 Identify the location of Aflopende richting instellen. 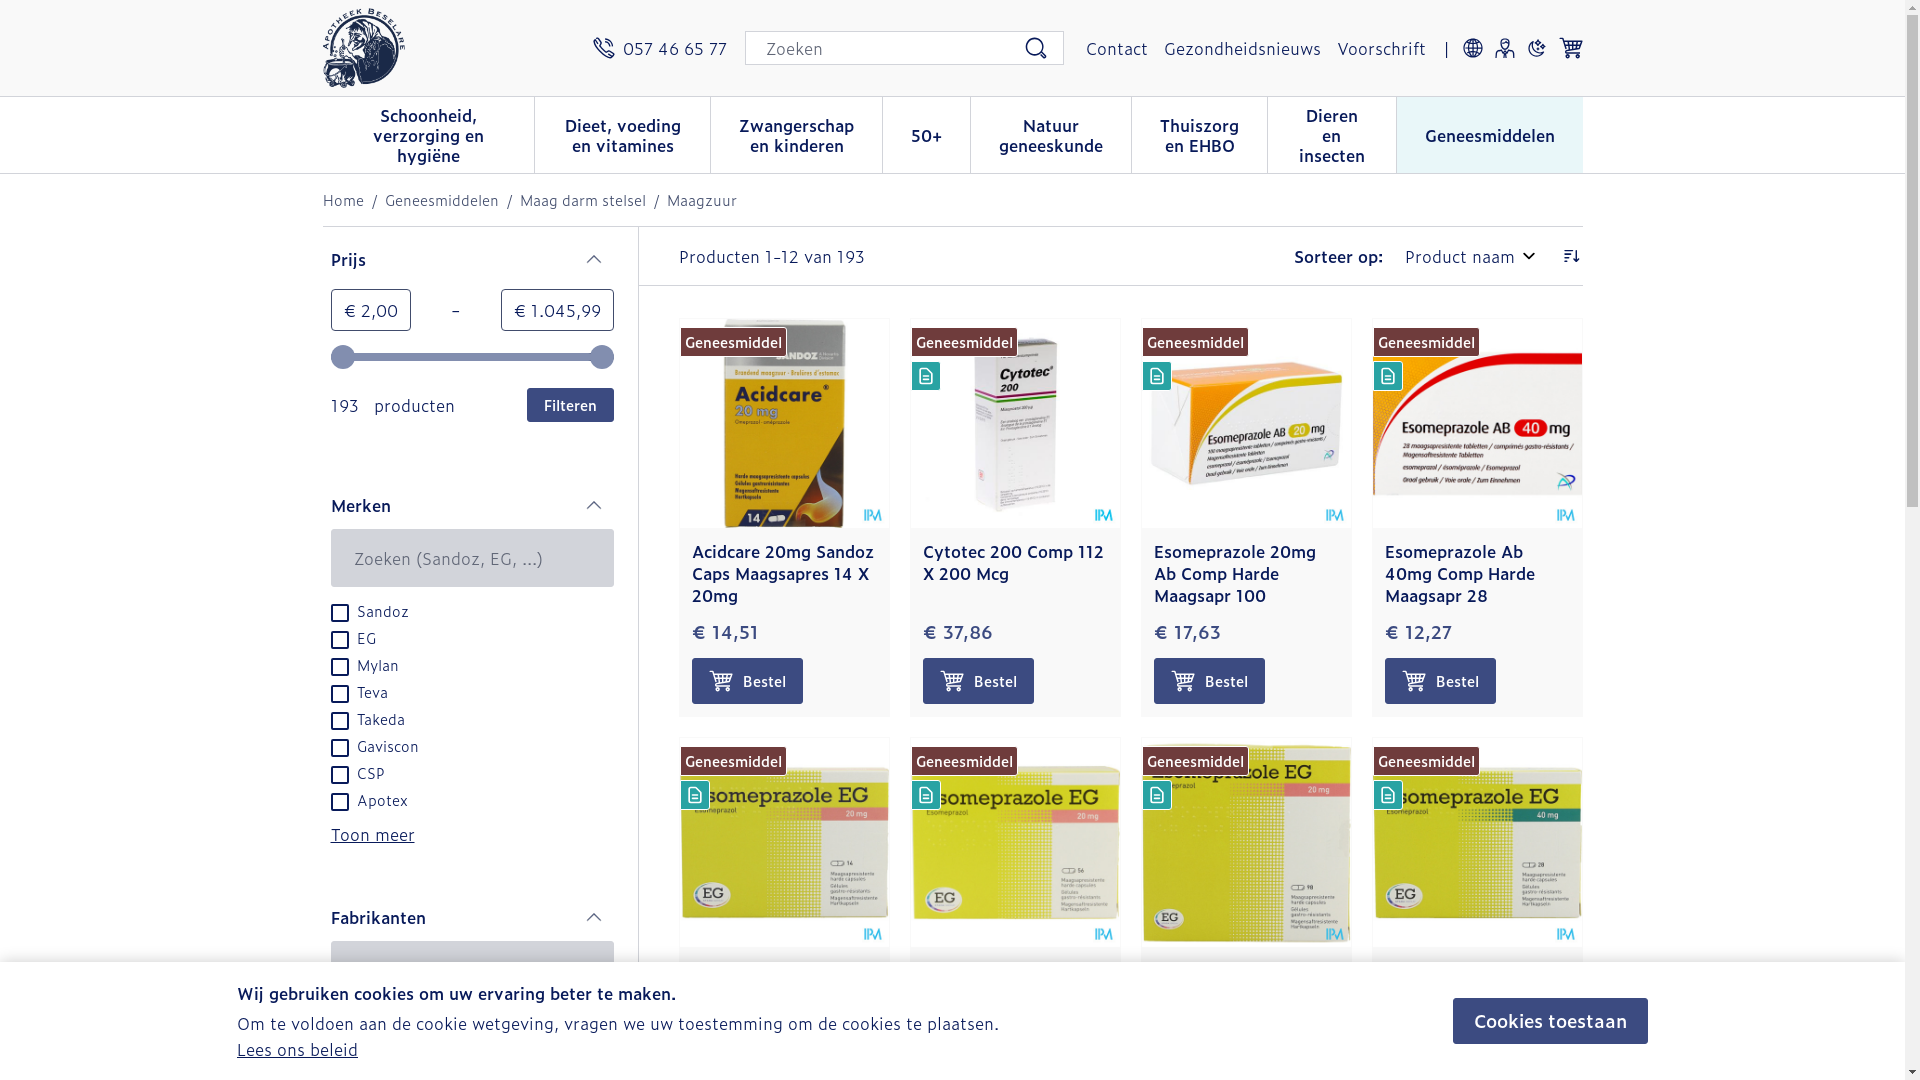
(1570, 256).